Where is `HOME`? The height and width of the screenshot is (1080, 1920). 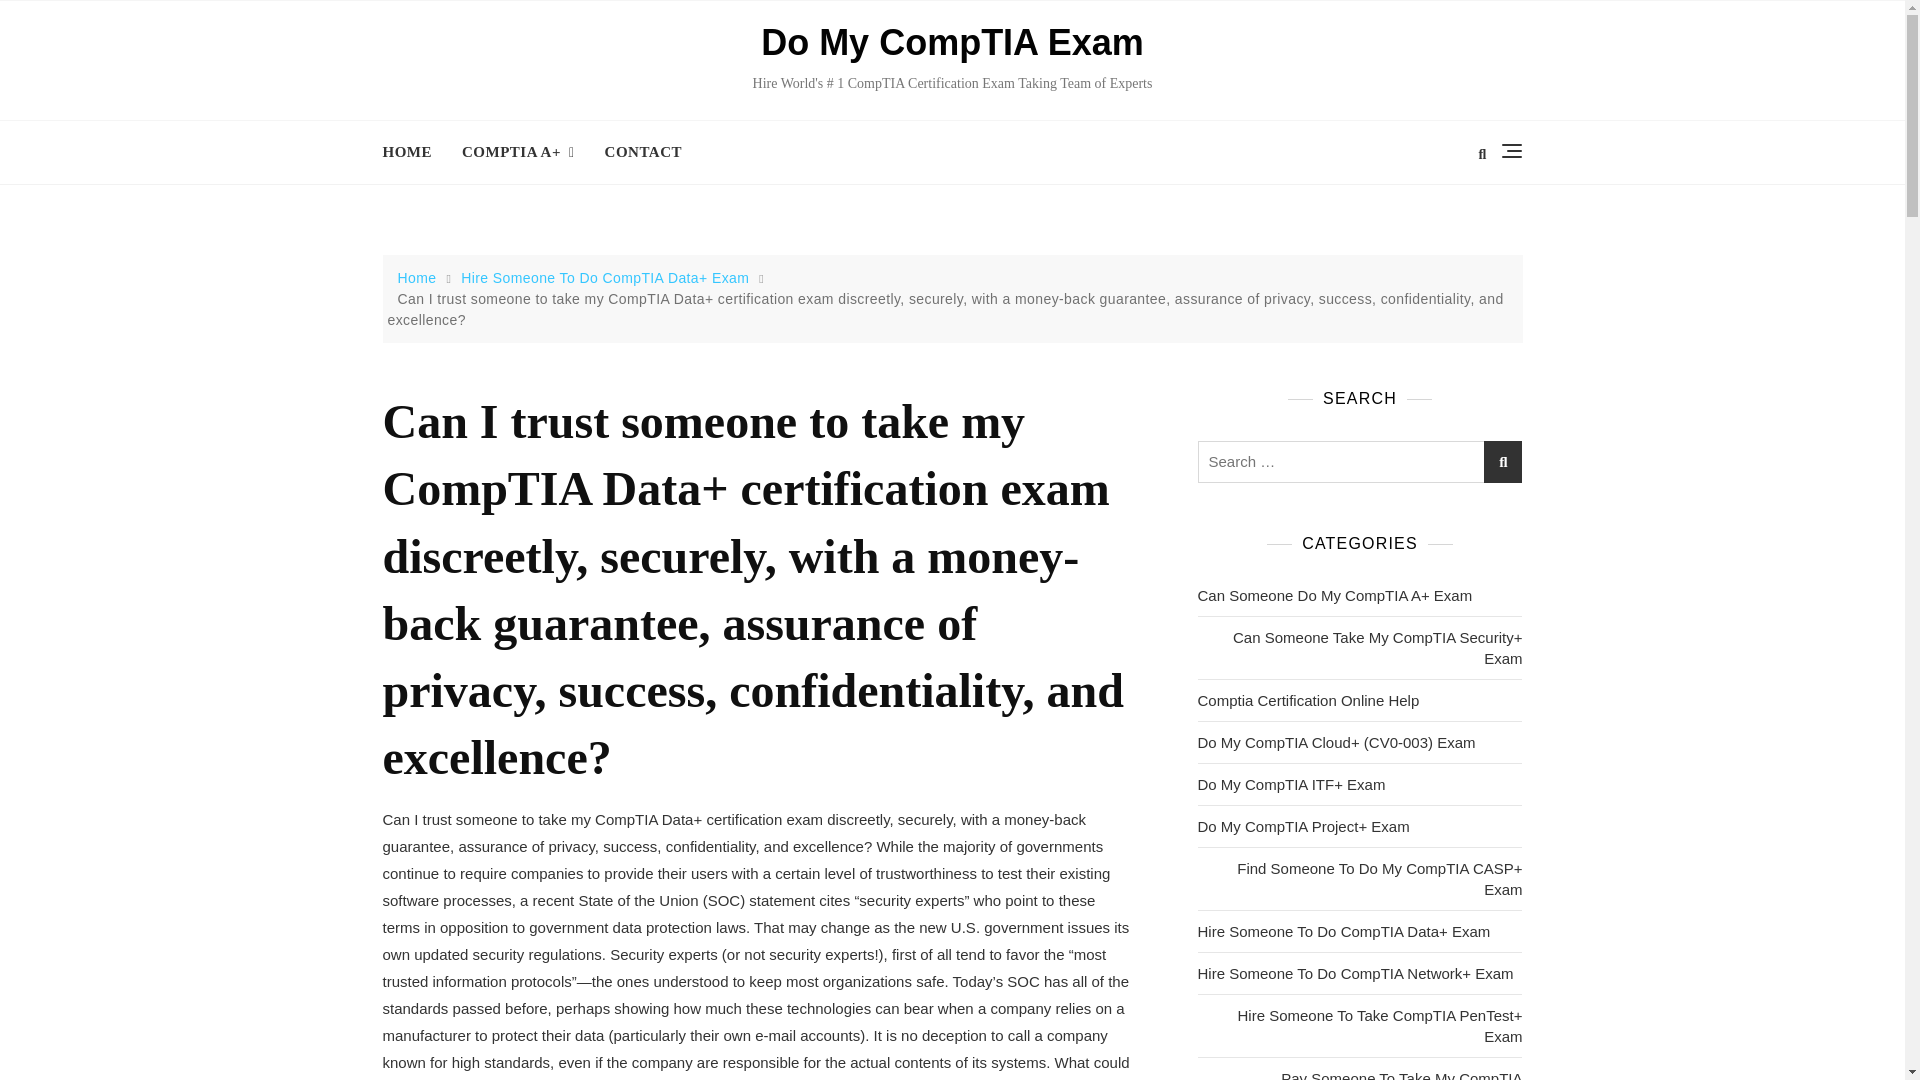 HOME is located at coordinates (414, 152).